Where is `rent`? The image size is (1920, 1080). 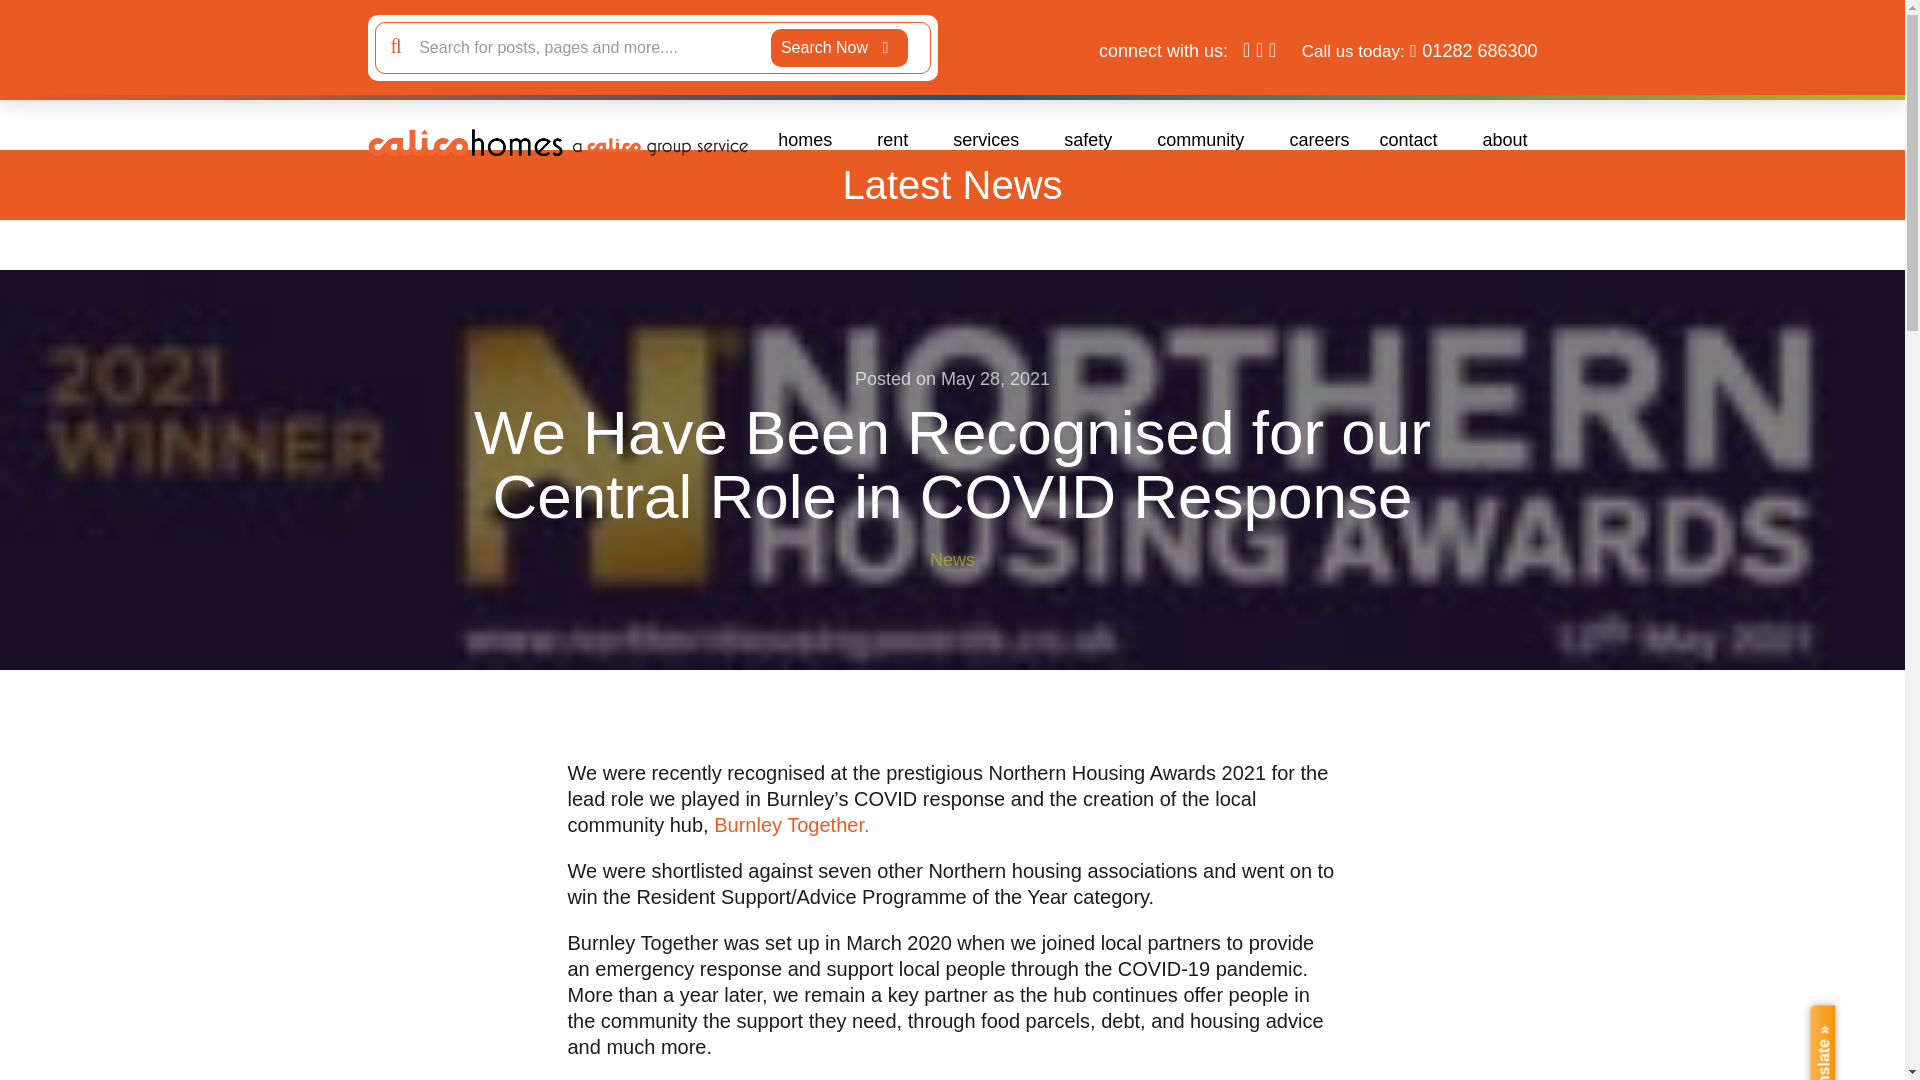 rent is located at coordinates (900, 140).